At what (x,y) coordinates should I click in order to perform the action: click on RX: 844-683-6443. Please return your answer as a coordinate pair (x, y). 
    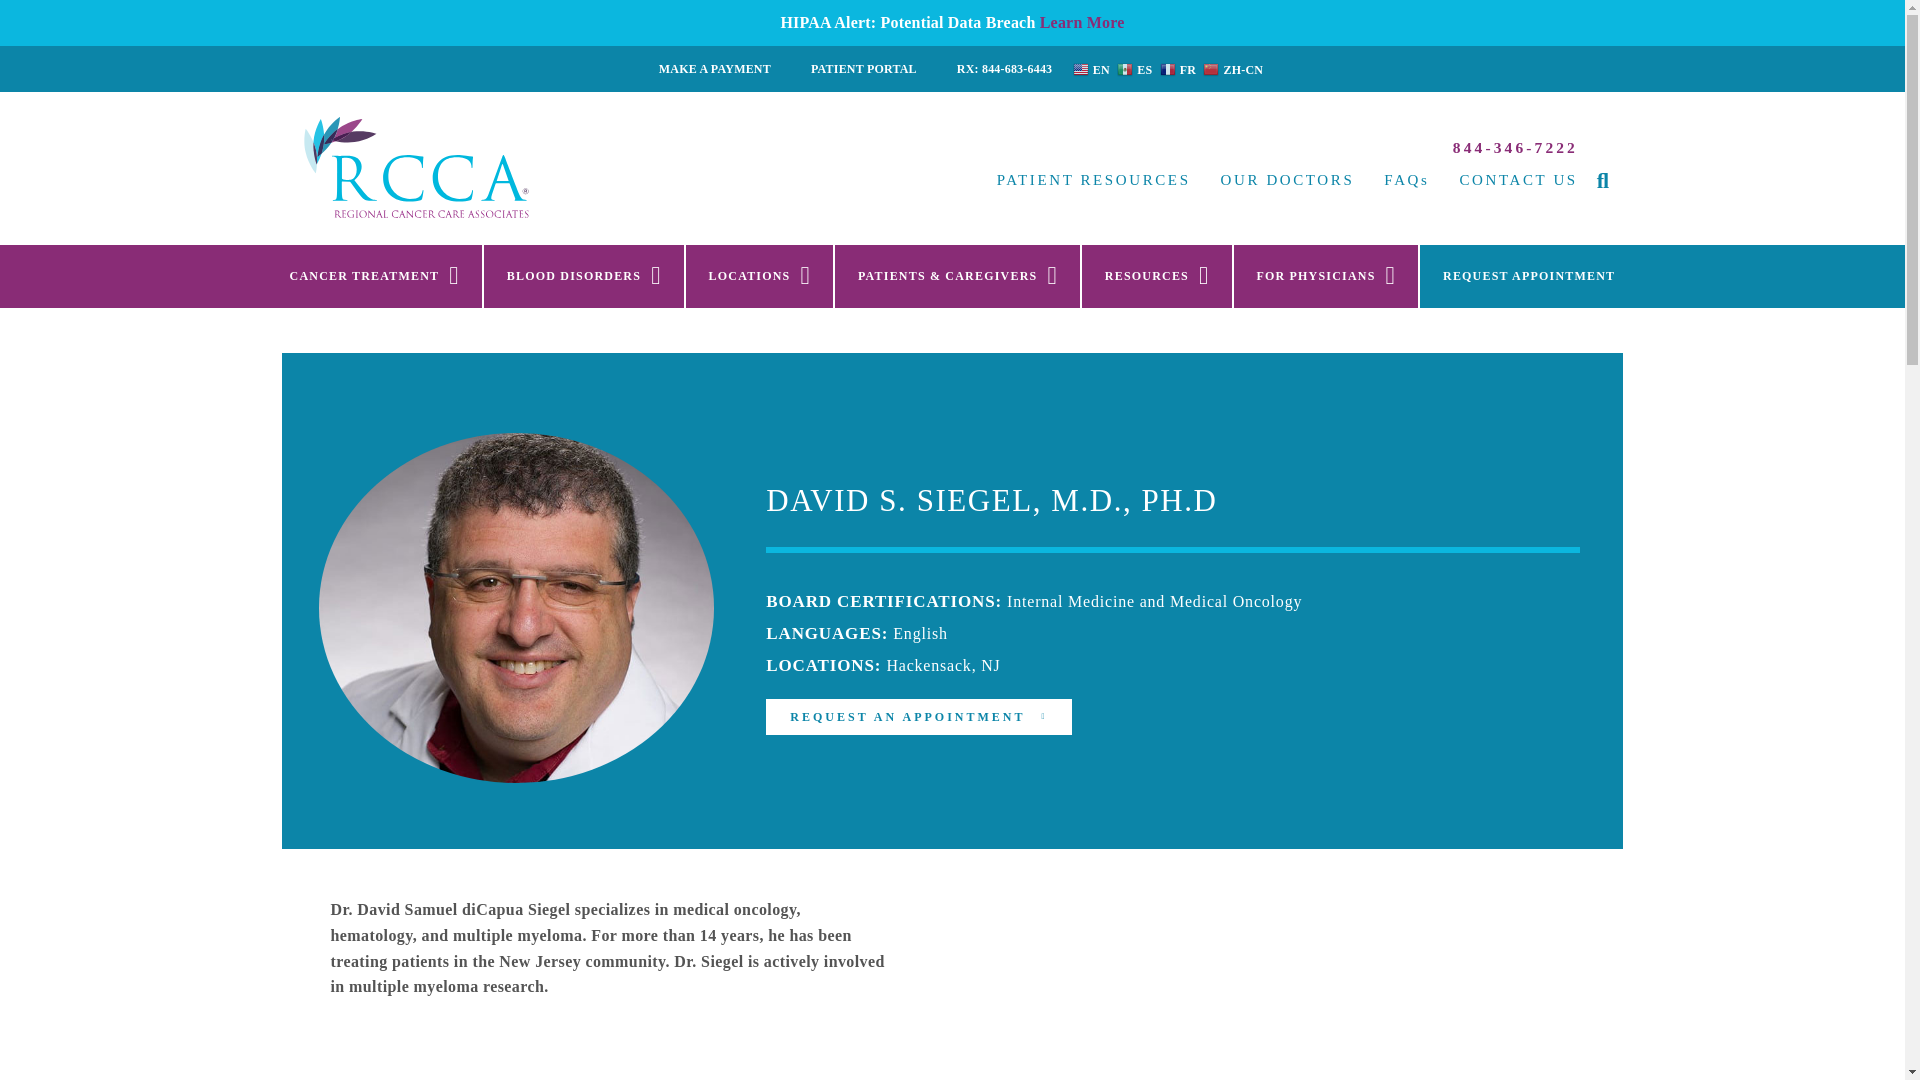
    Looking at the image, I should click on (1004, 68).